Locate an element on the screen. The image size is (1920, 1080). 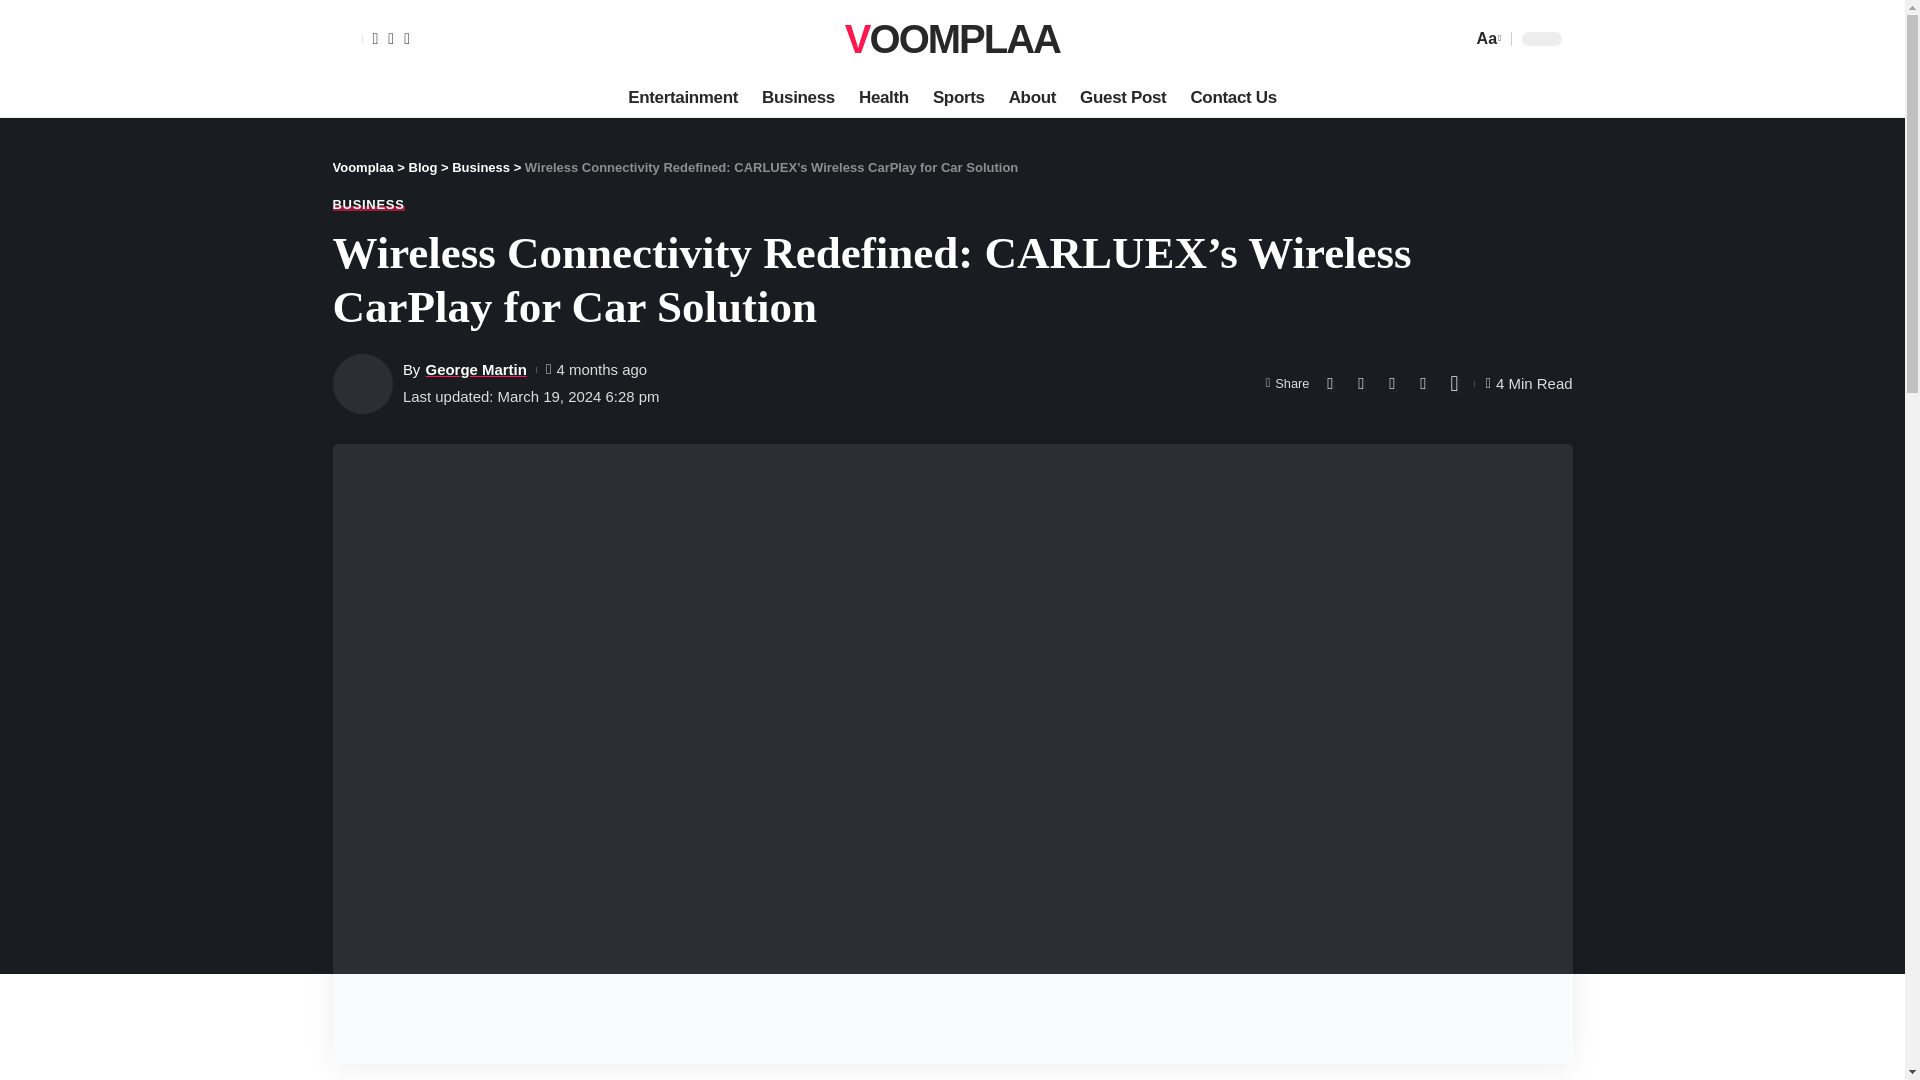
Go to the Business Category archives. is located at coordinates (480, 166).